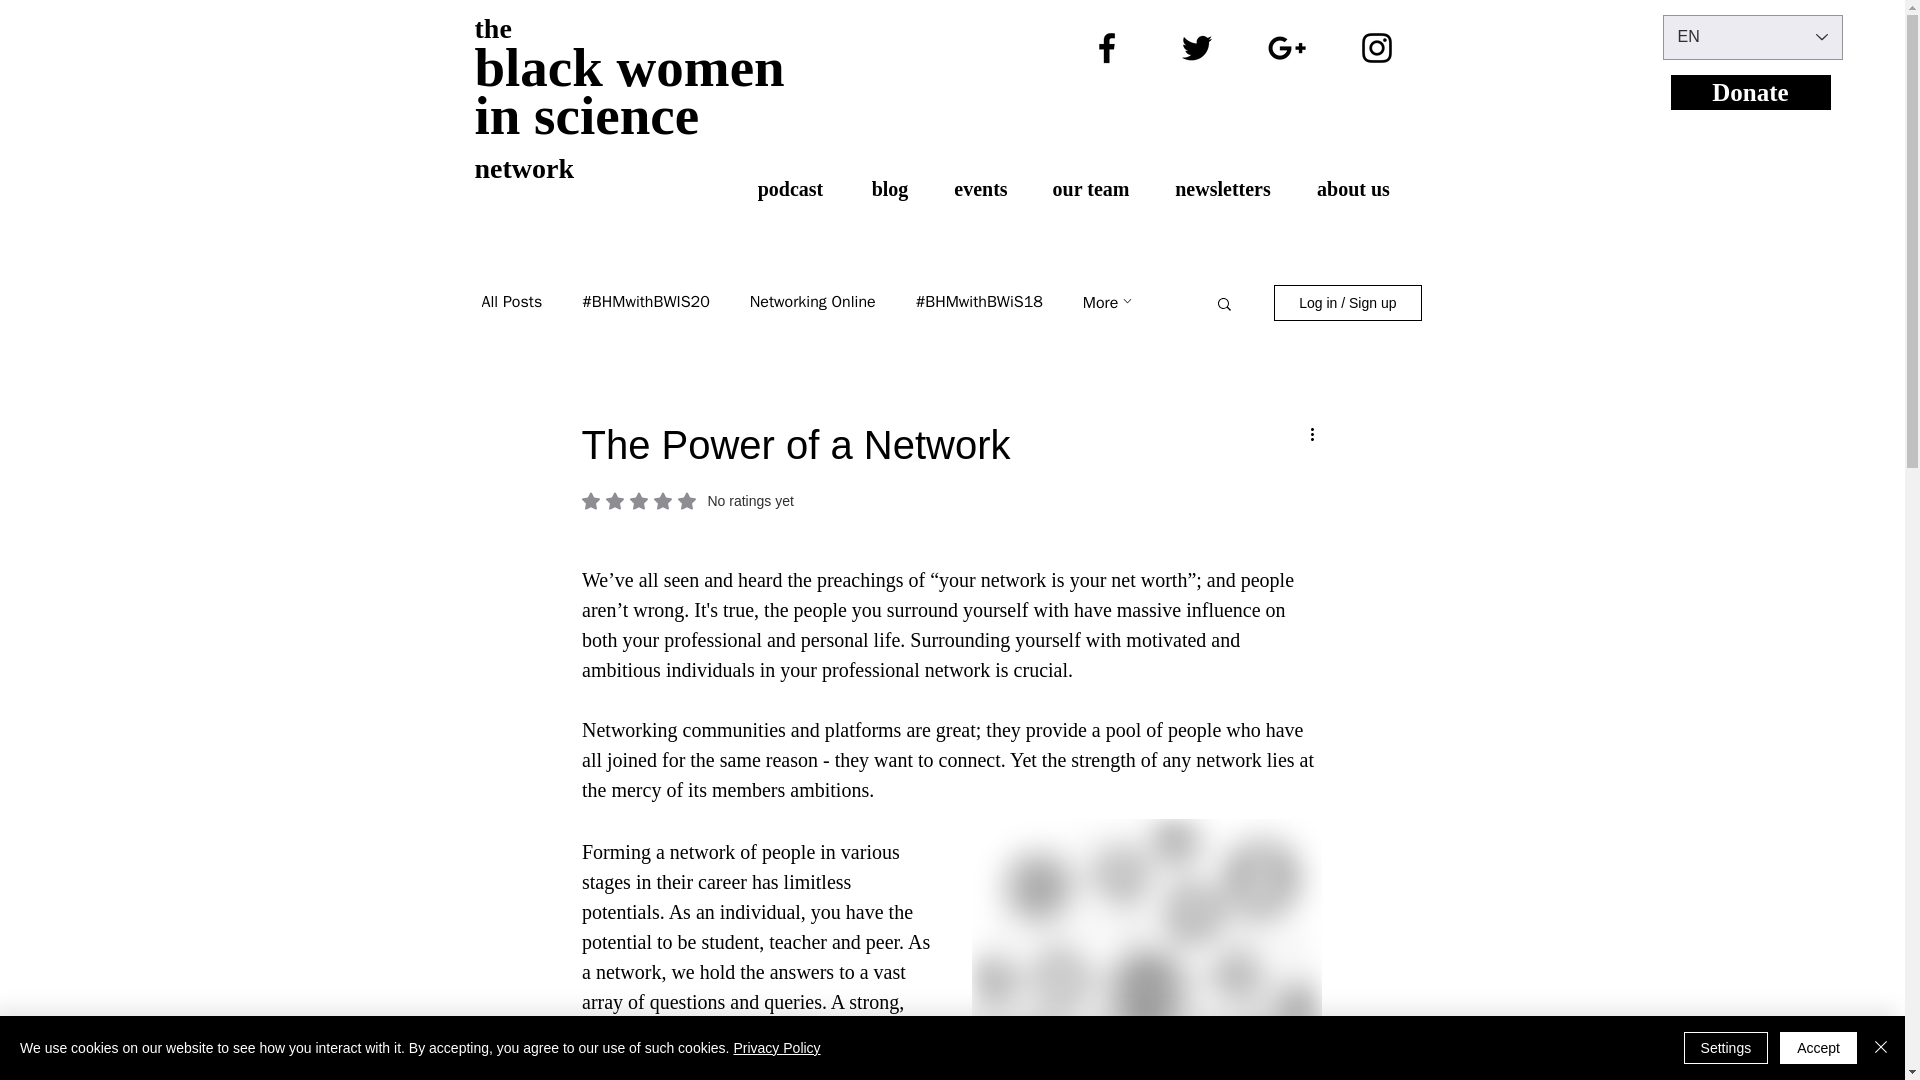 The width and height of the screenshot is (1920, 1080). Describe the element at coordinates (628, 76) in the screenshot. I see `black women` at that location.